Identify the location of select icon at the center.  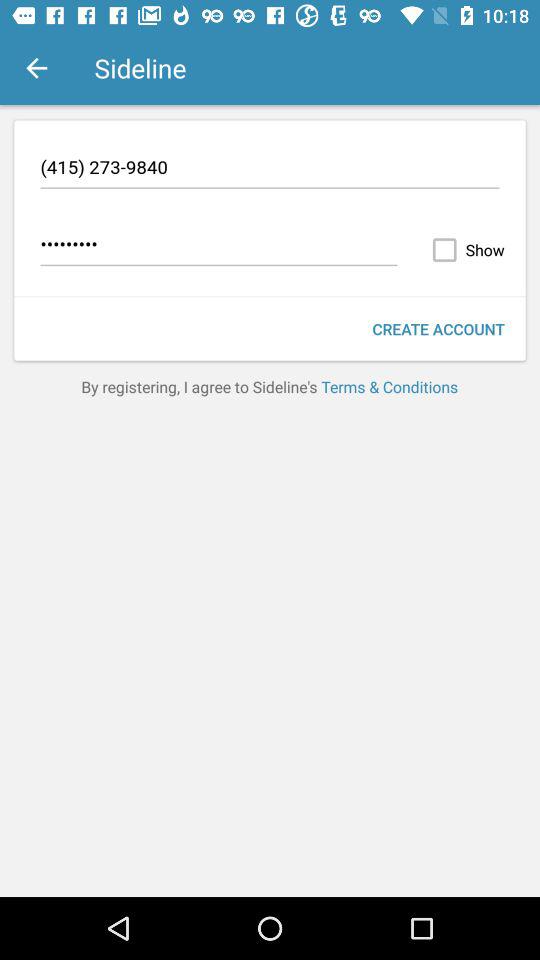
(270, 386).